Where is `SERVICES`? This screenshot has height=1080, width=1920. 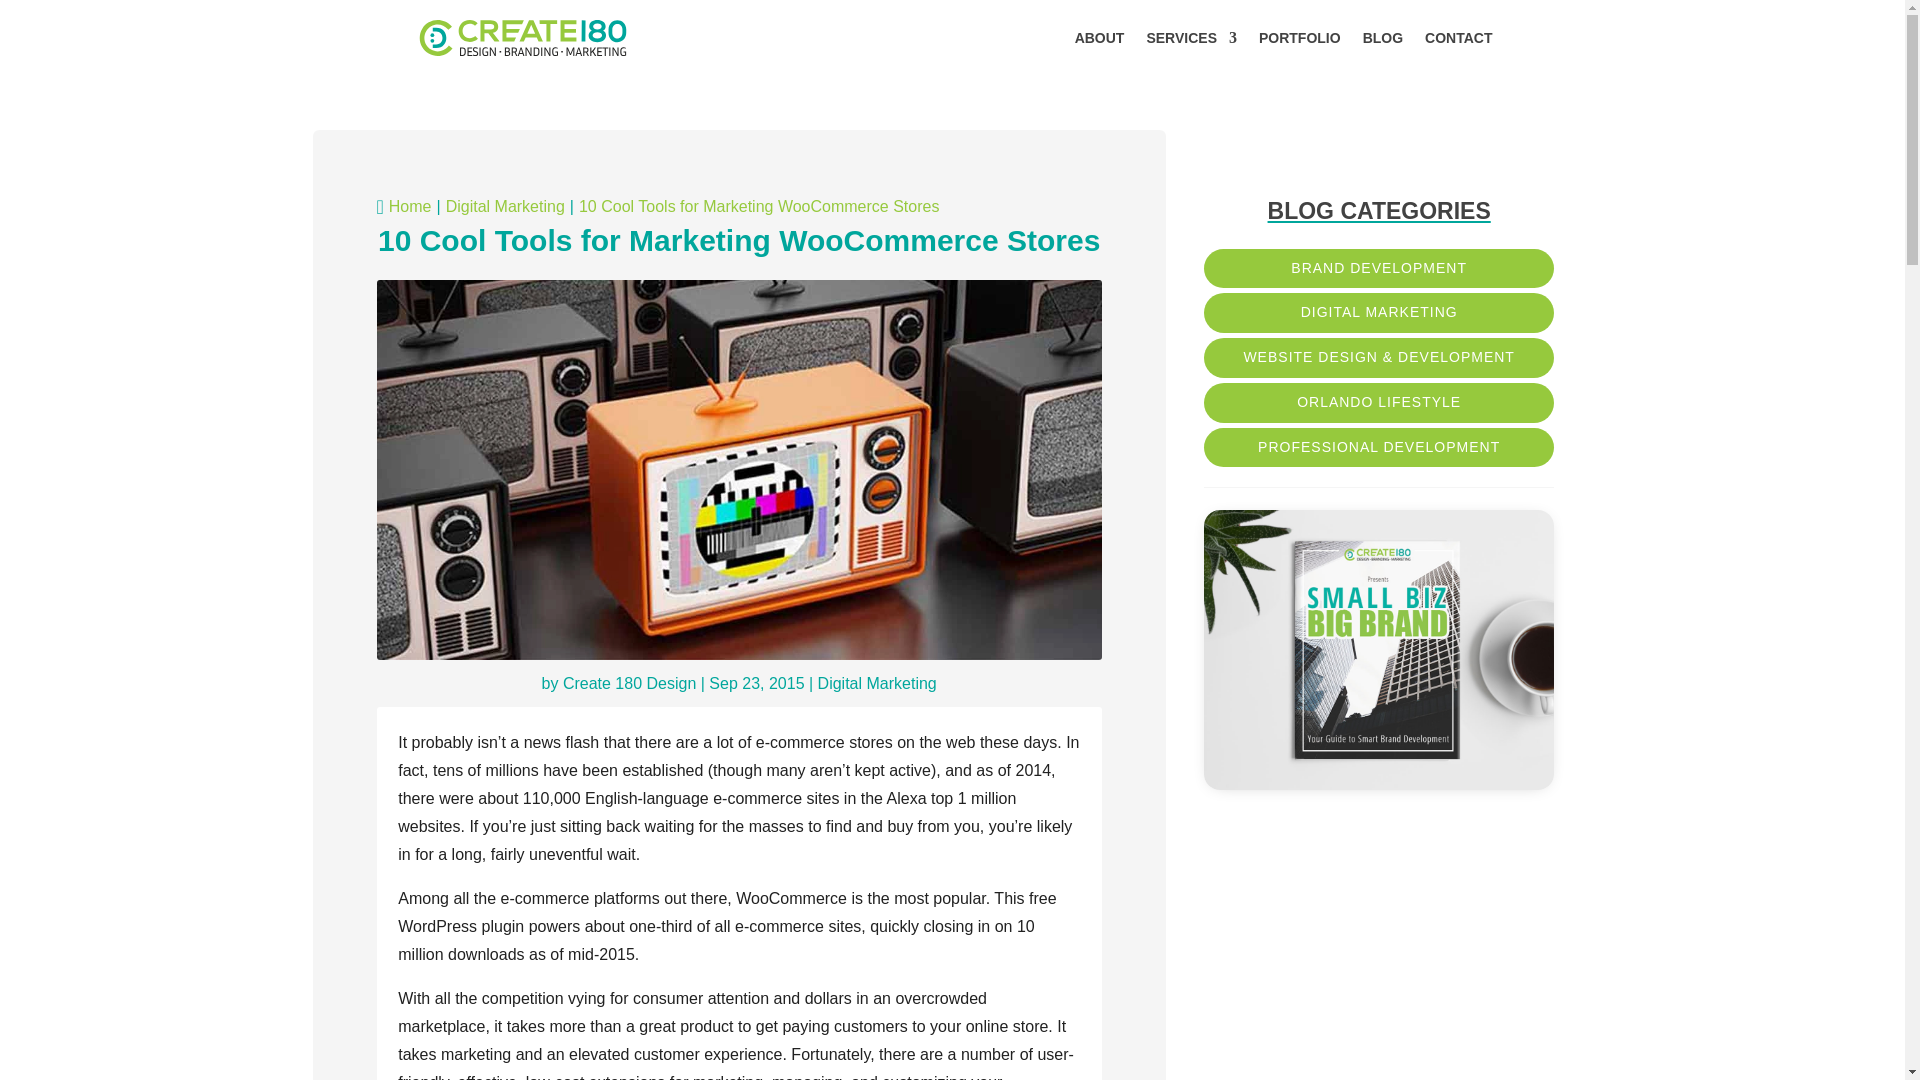
SERVICES is located at coordinates (1191, 38).